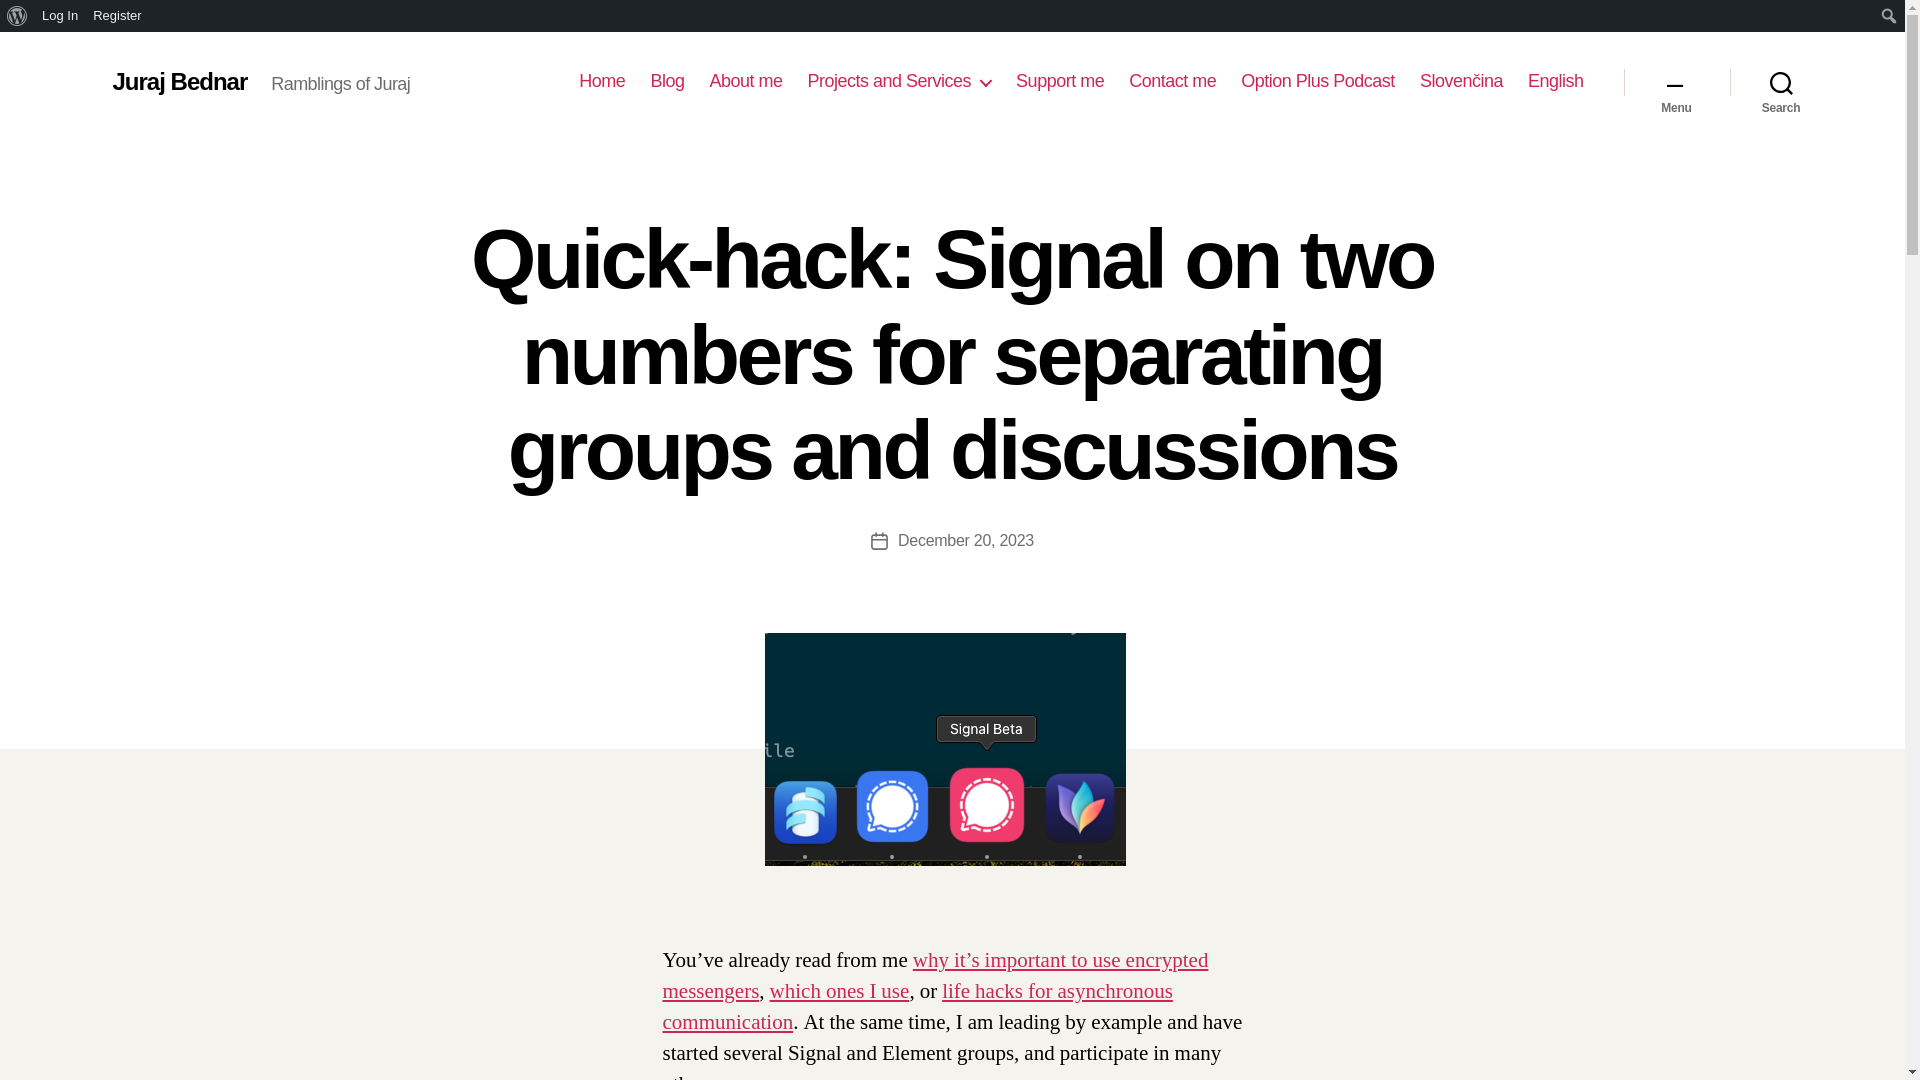  Describe the element at coordinates (1060, 82) in the screenshot. I see `Support me` at that location.